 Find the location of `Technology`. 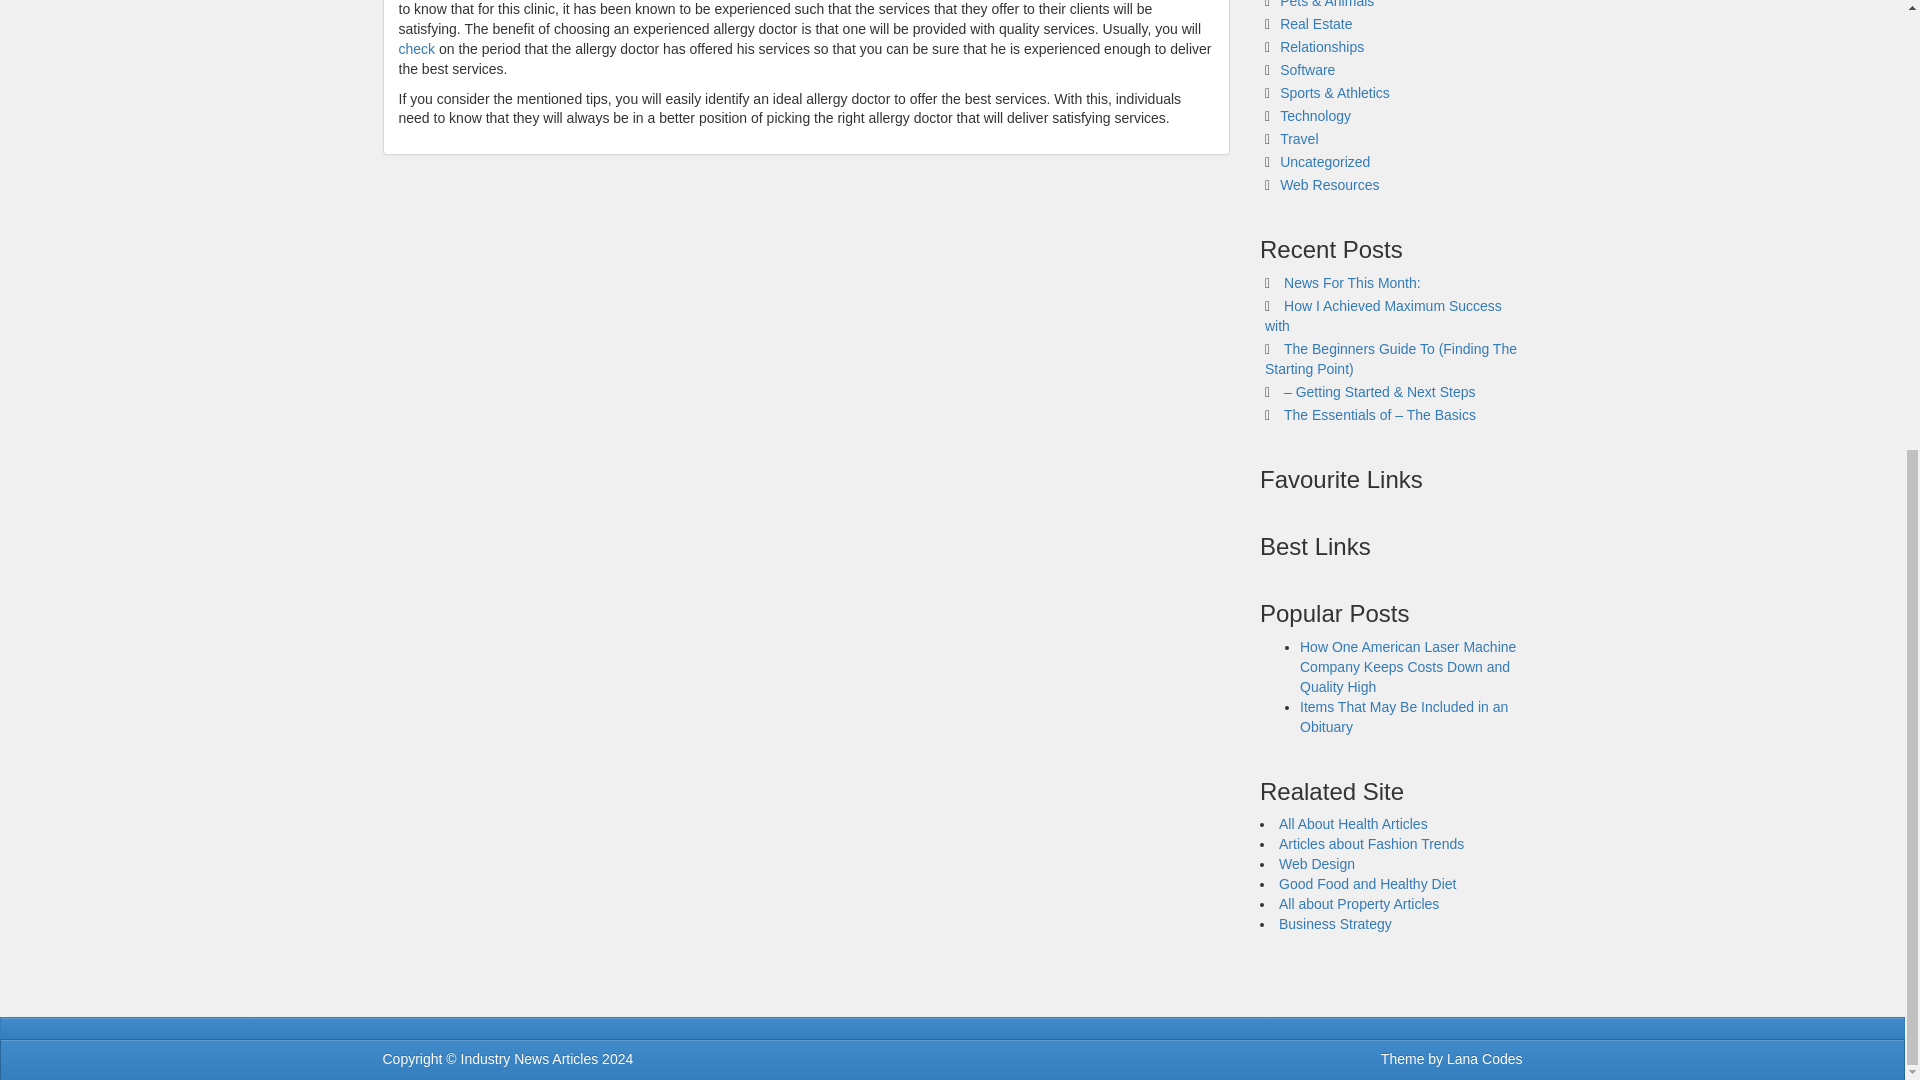

Technology is located at coordinates (1316, 116).